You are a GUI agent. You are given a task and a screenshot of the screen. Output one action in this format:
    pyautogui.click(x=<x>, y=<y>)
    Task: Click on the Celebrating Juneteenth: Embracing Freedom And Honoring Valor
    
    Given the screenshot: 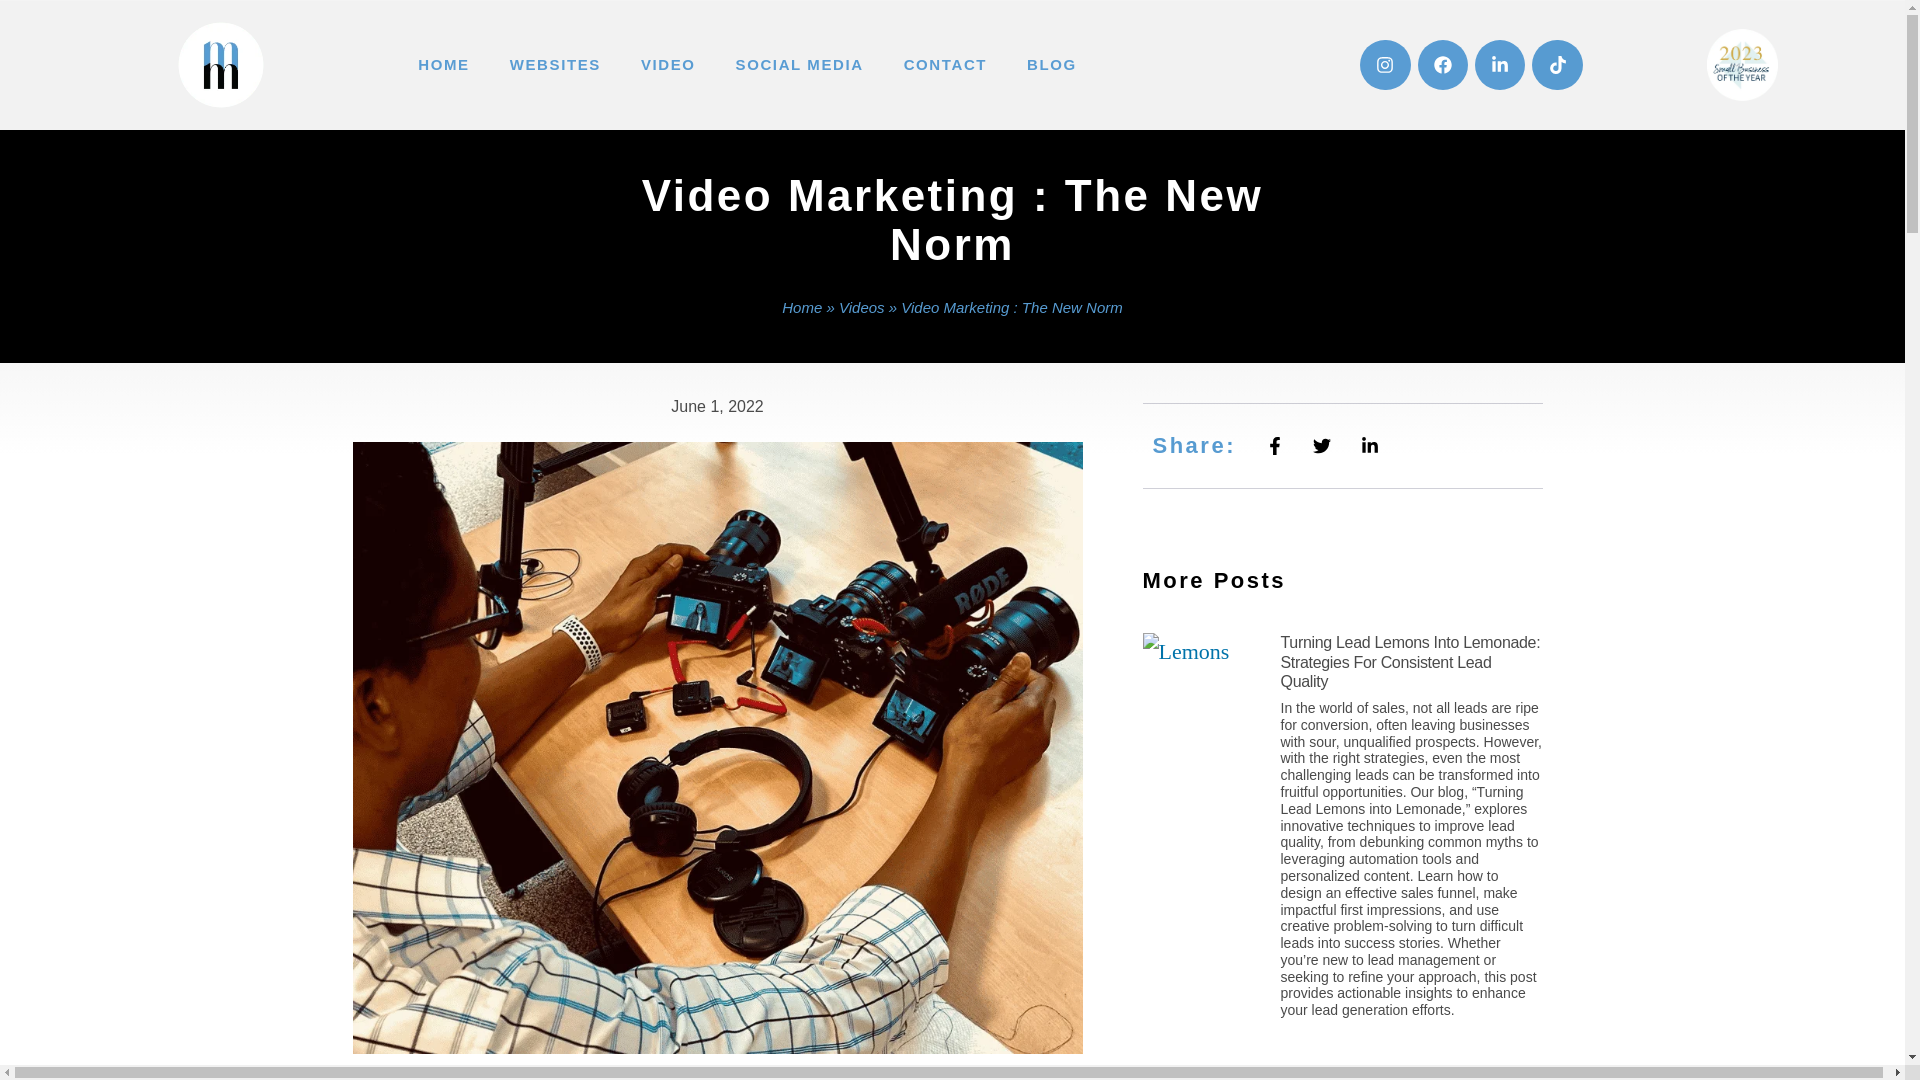 What is the action you would take?
    pyautogui.click(x=1400, y=1072)
    